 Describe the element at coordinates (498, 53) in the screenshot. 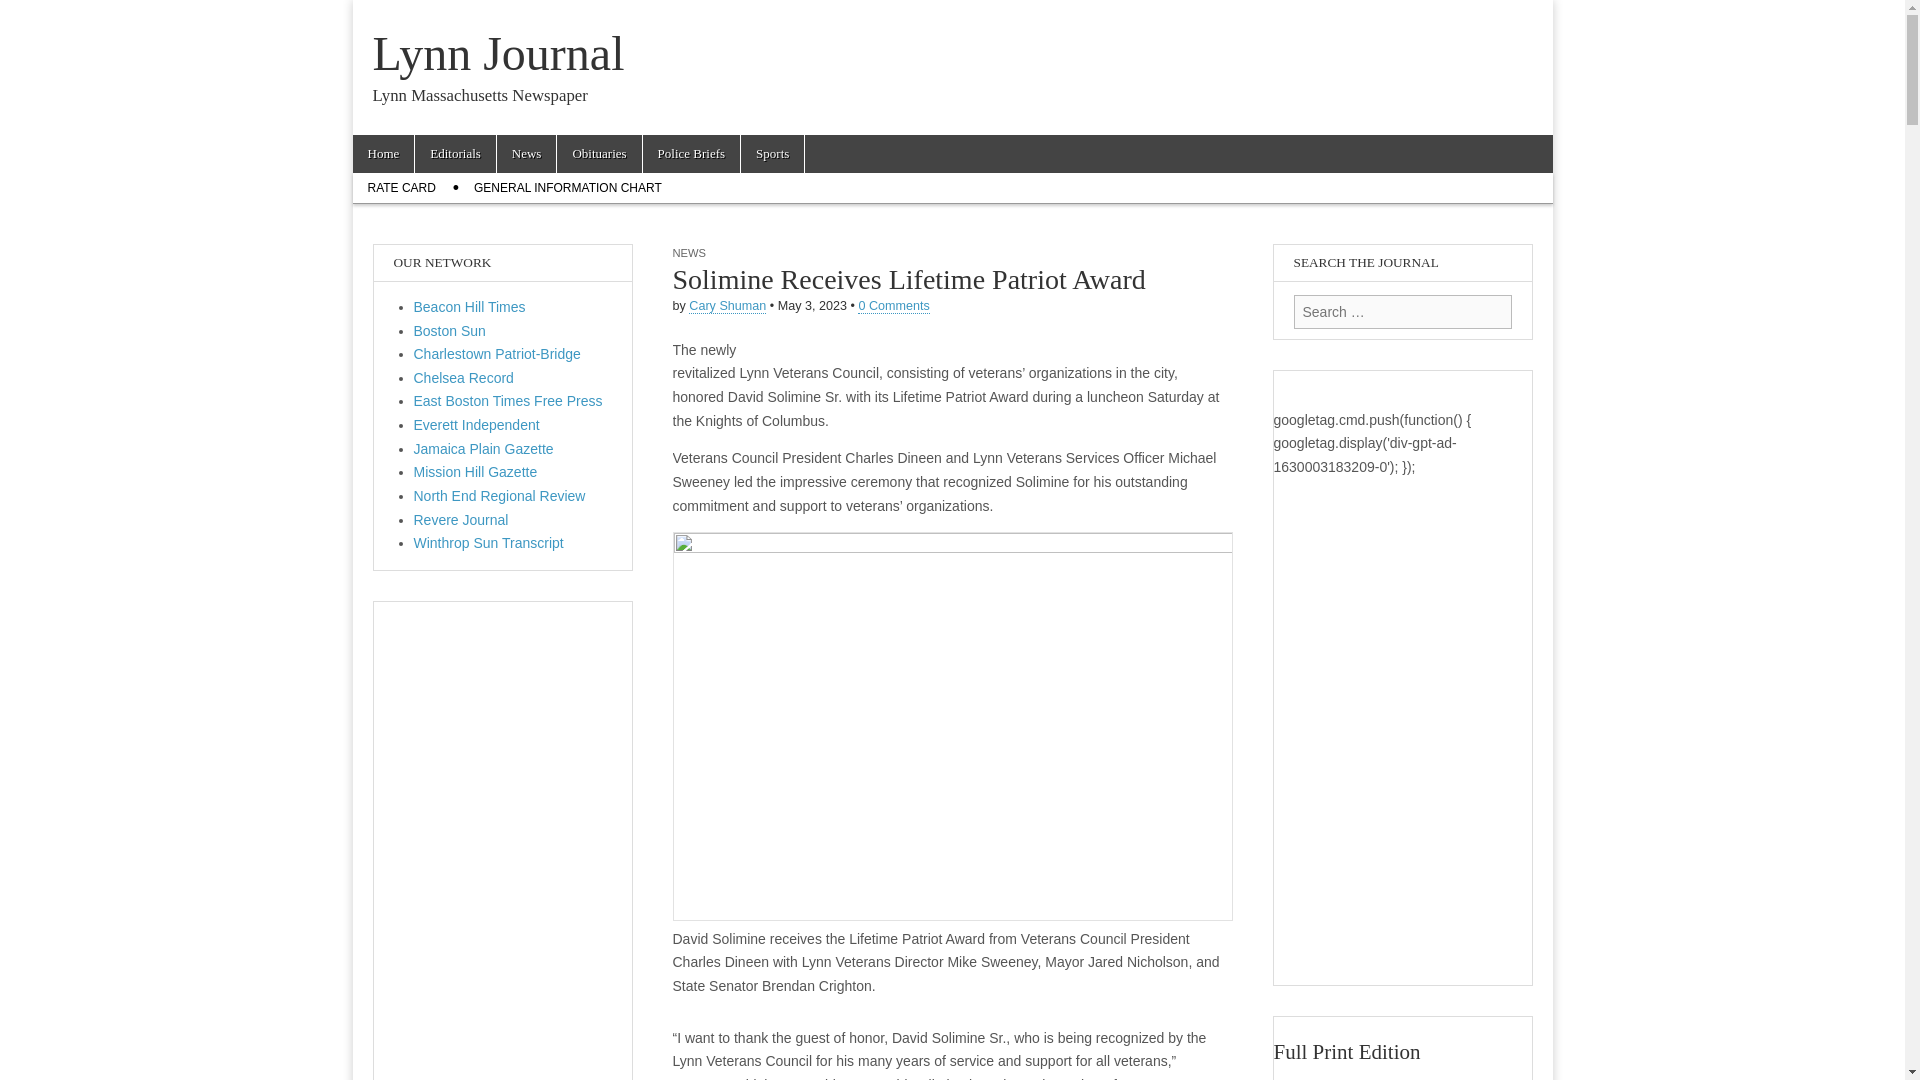

I see `Lynn Journal` at that location.